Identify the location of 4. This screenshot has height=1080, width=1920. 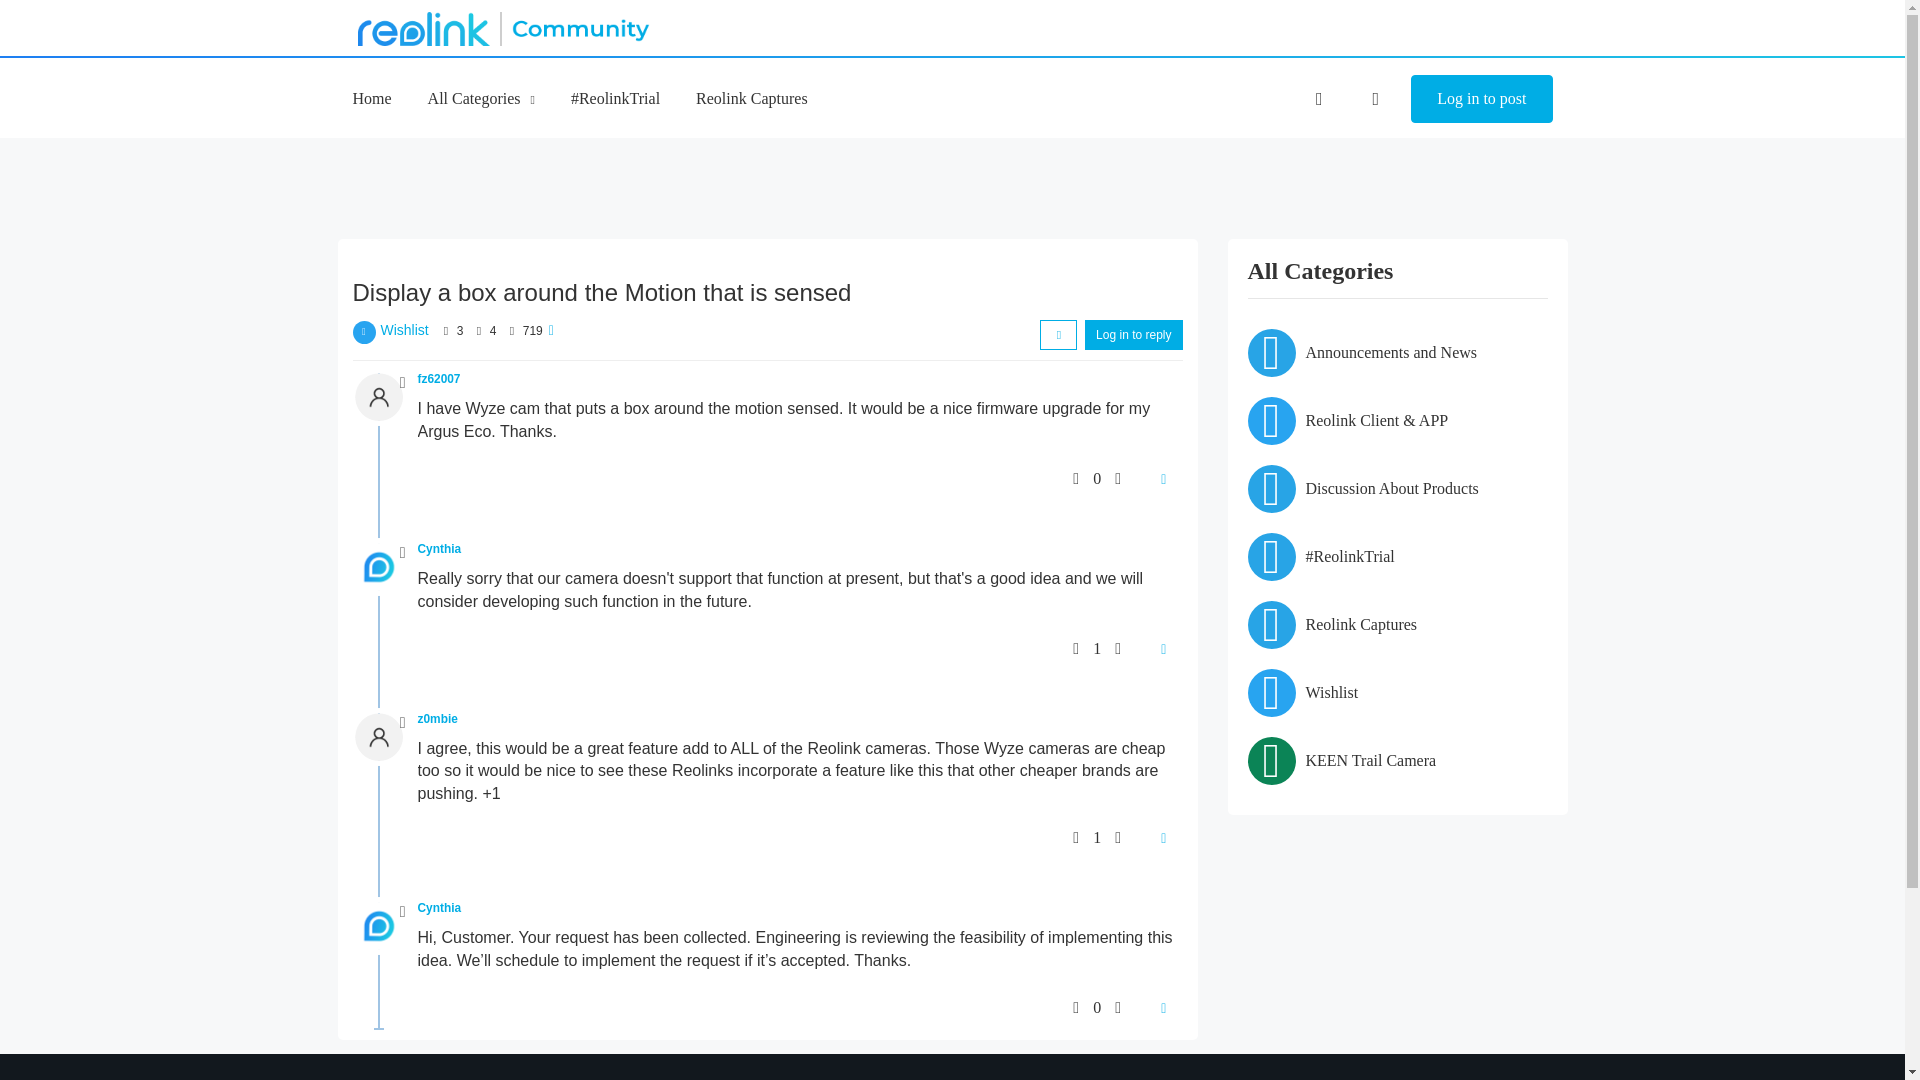
(493, 331).